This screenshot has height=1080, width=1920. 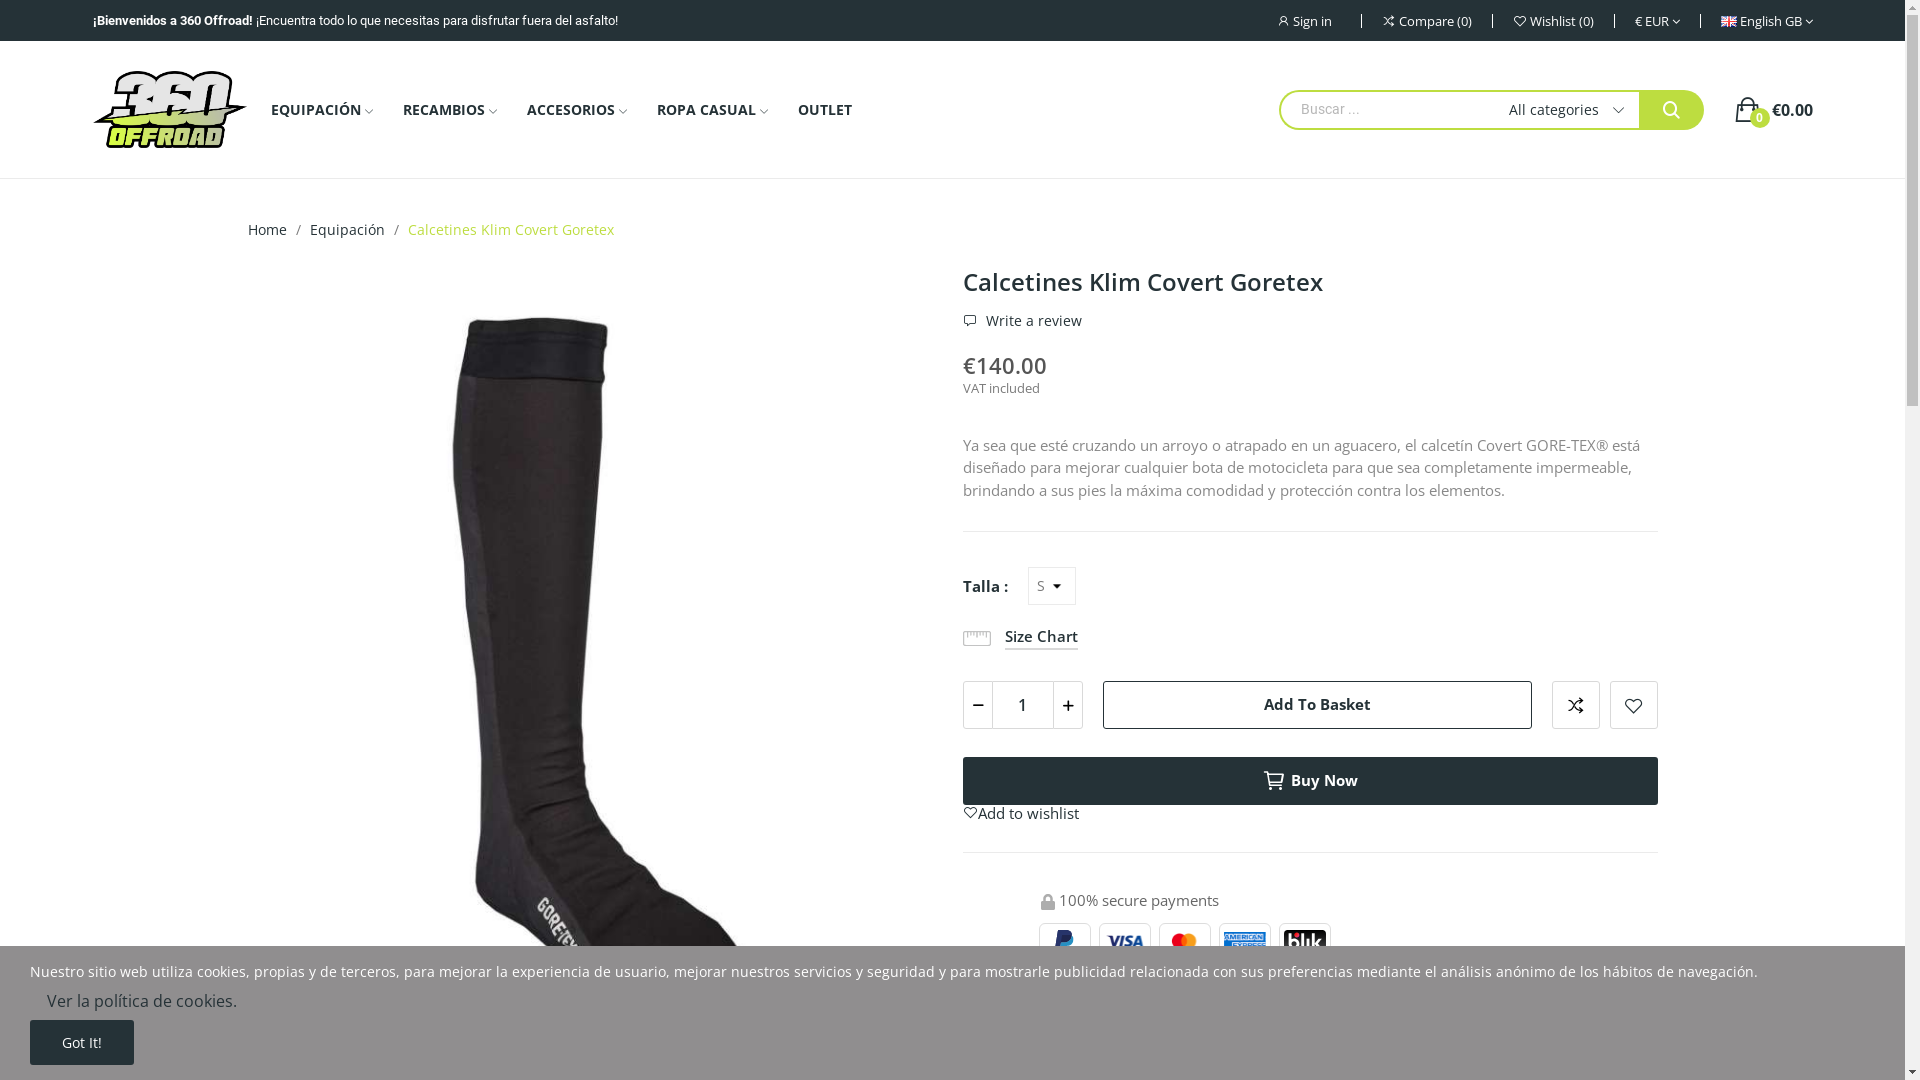 I want to click on Add to wishlist, so click(x=1634, y=705).